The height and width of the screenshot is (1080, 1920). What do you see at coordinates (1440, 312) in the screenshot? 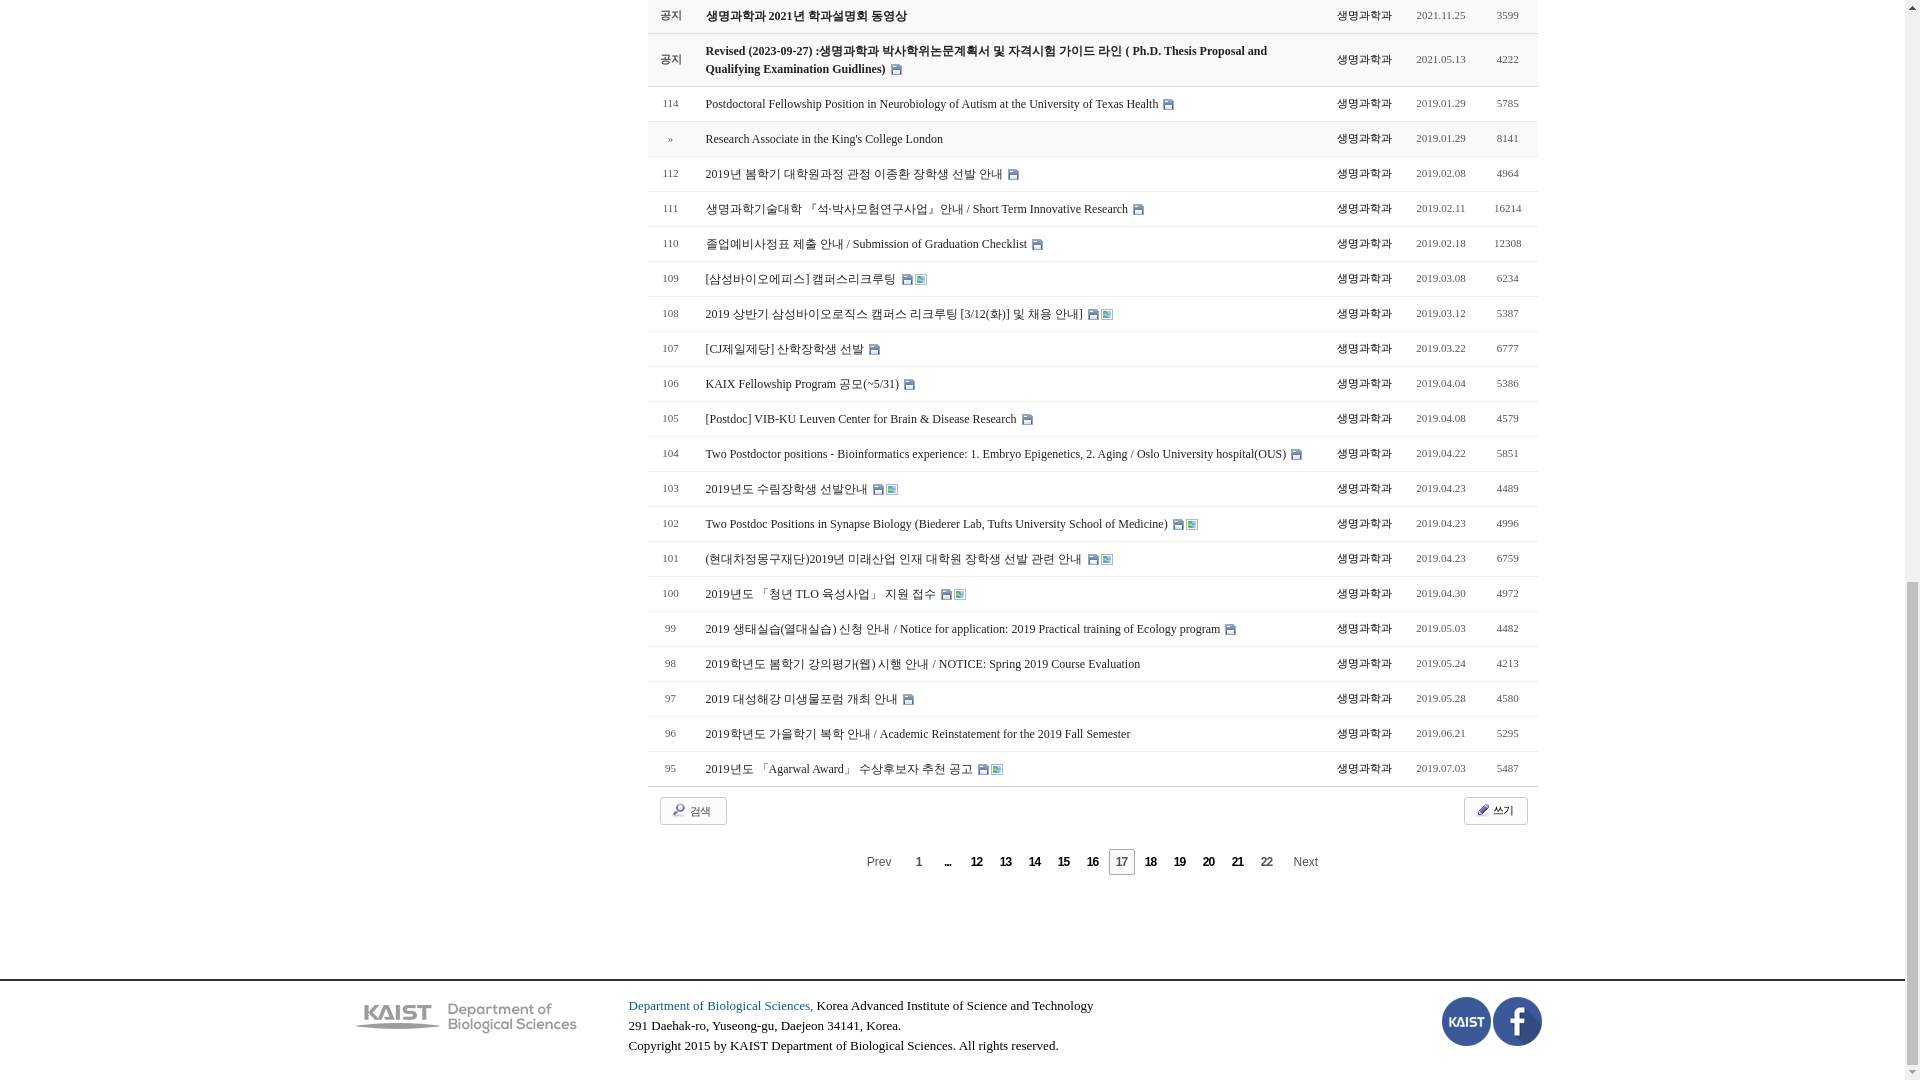
I see `00:37` at bounding box center [1440, 312].